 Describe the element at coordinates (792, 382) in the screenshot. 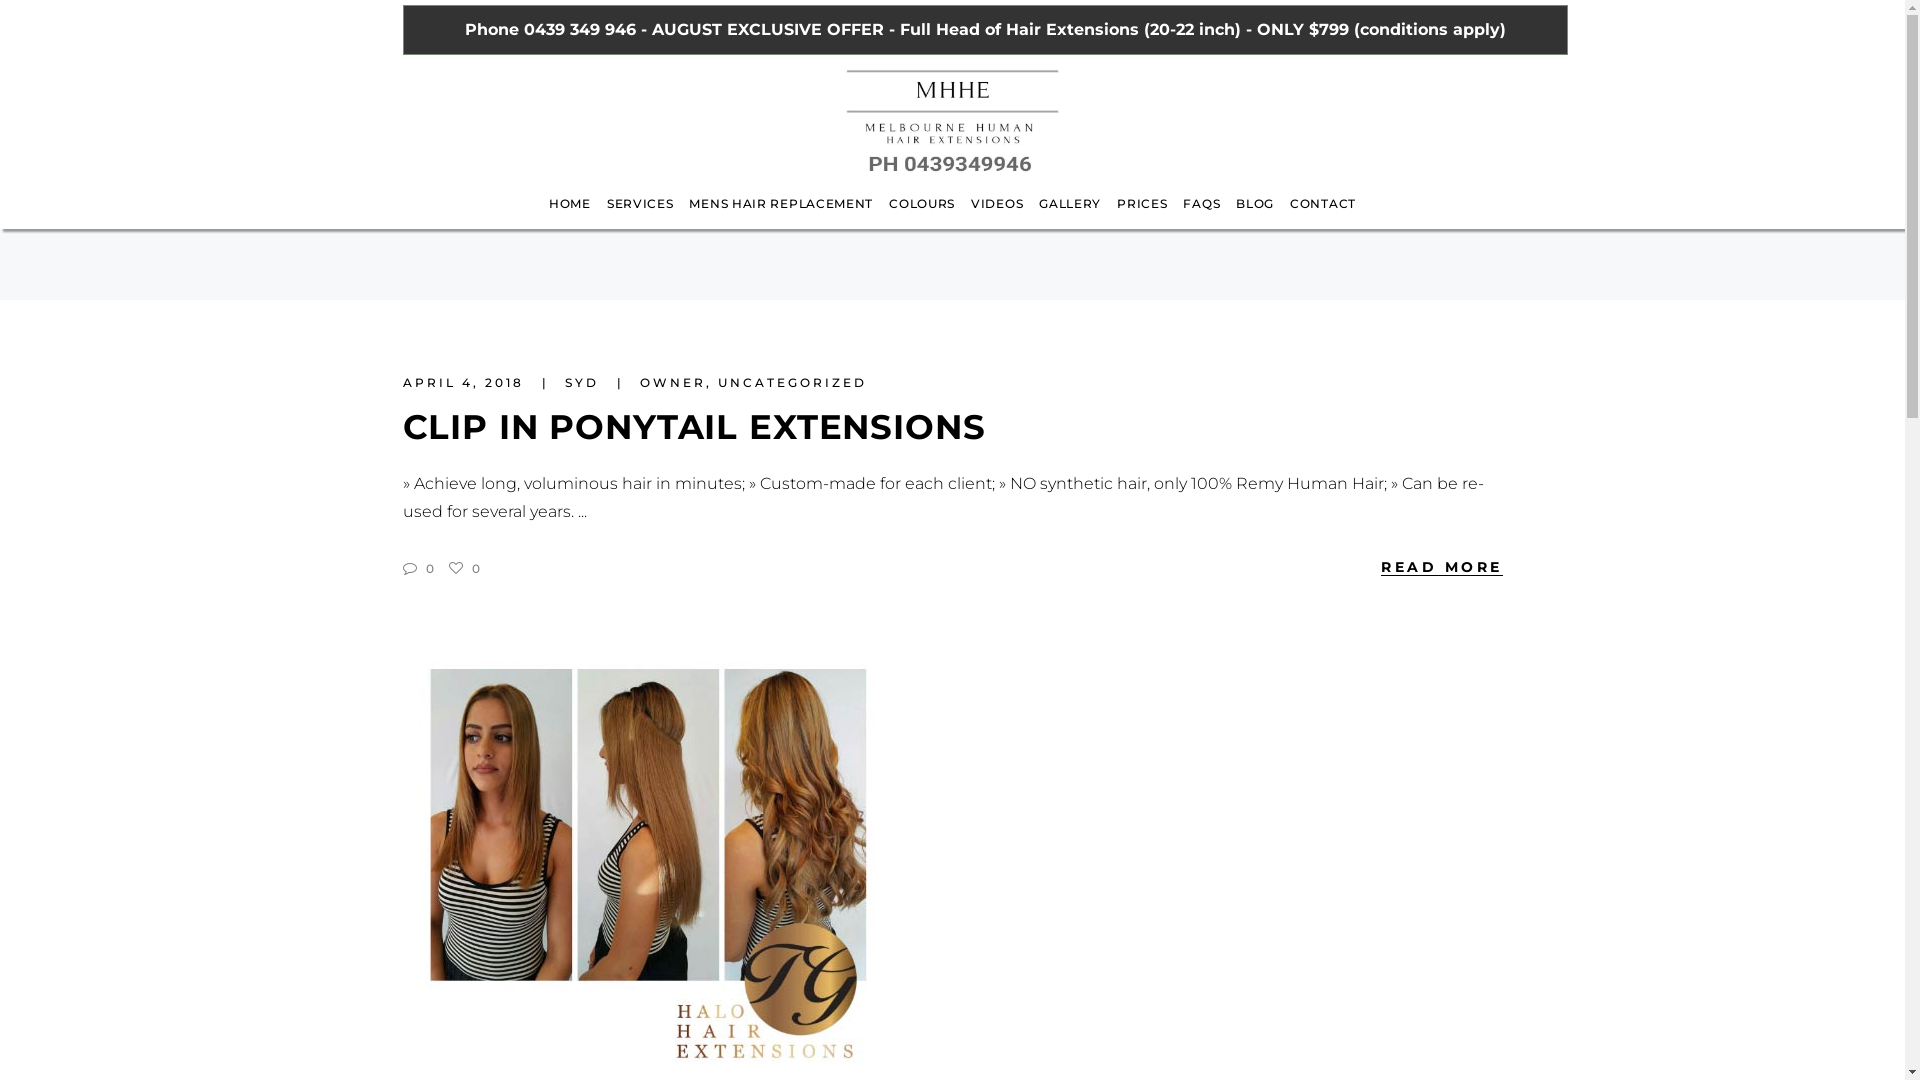

I see `UNCATEGORIZED` at that location.